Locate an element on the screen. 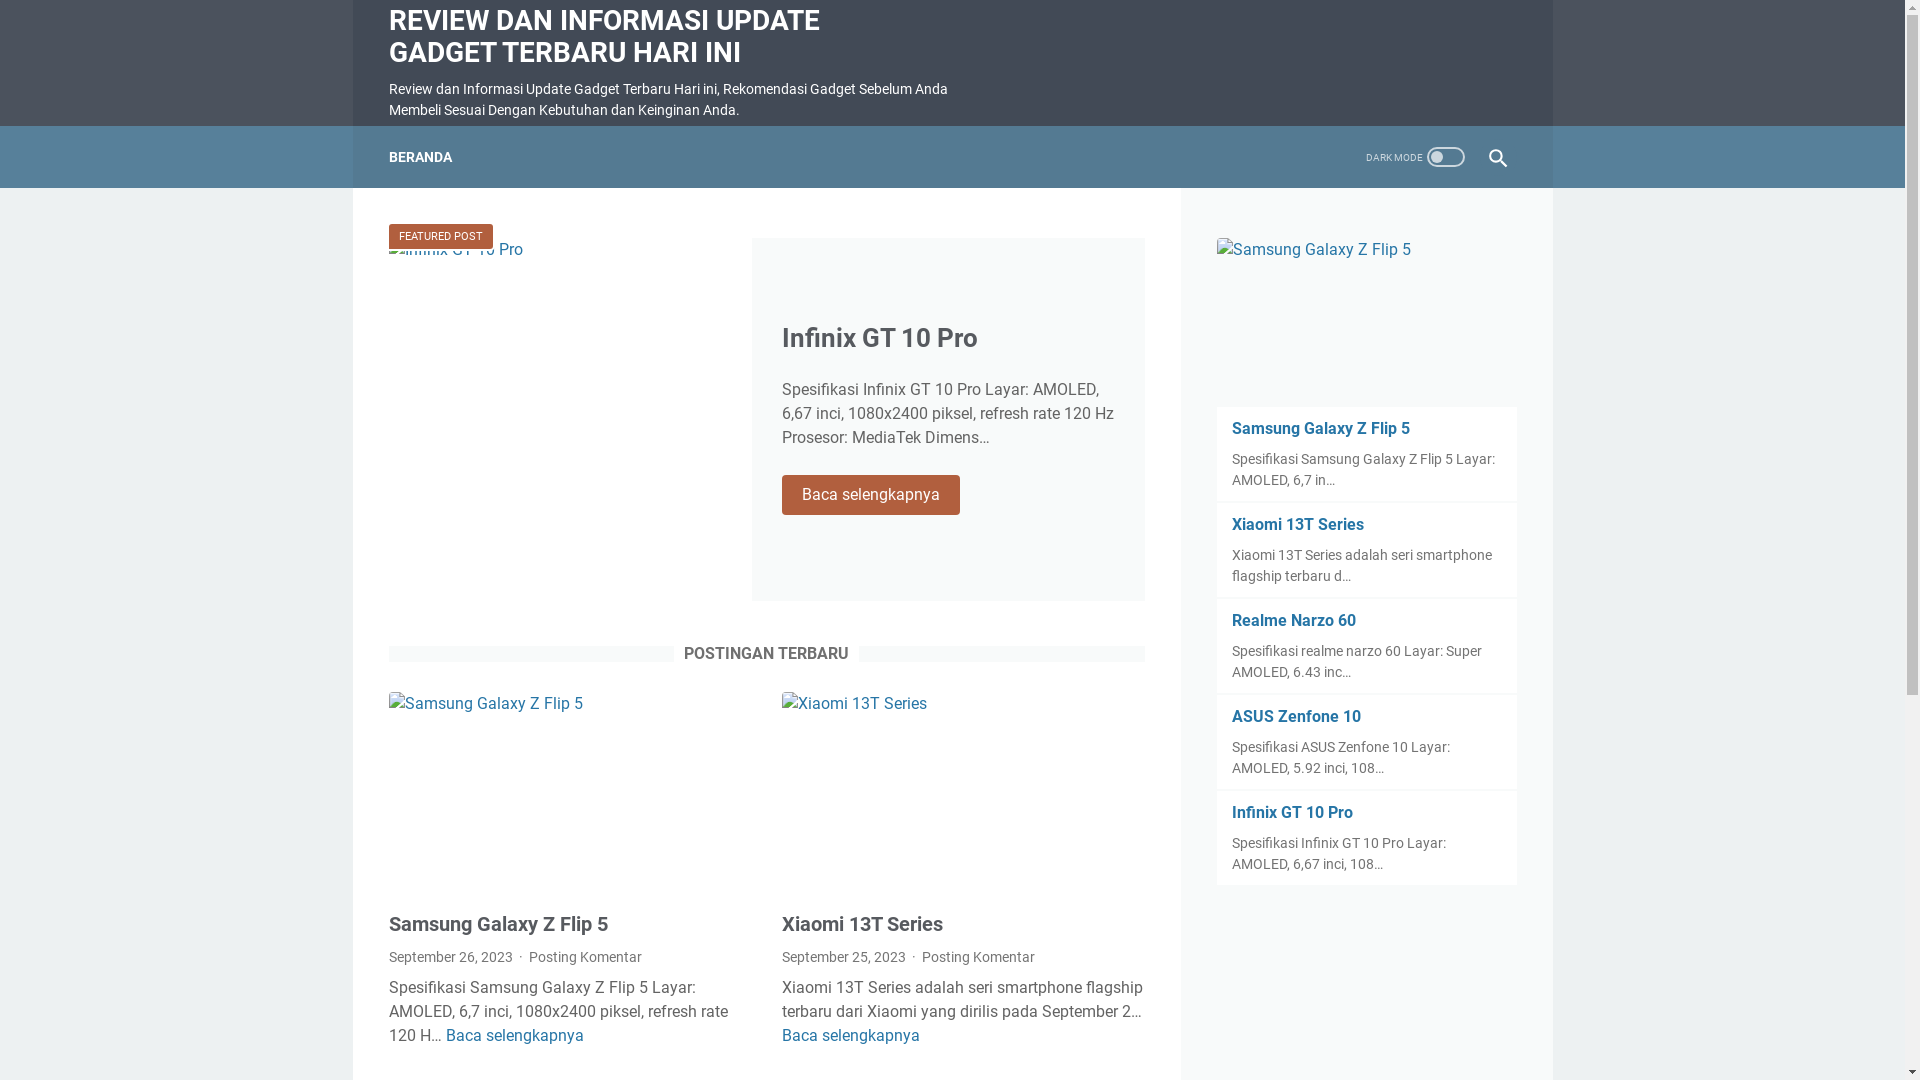 The width and height of the screenshot is (1920, 1080). Samsung Galaxy Z Flip 5 is located at coordinates (1321, 428).